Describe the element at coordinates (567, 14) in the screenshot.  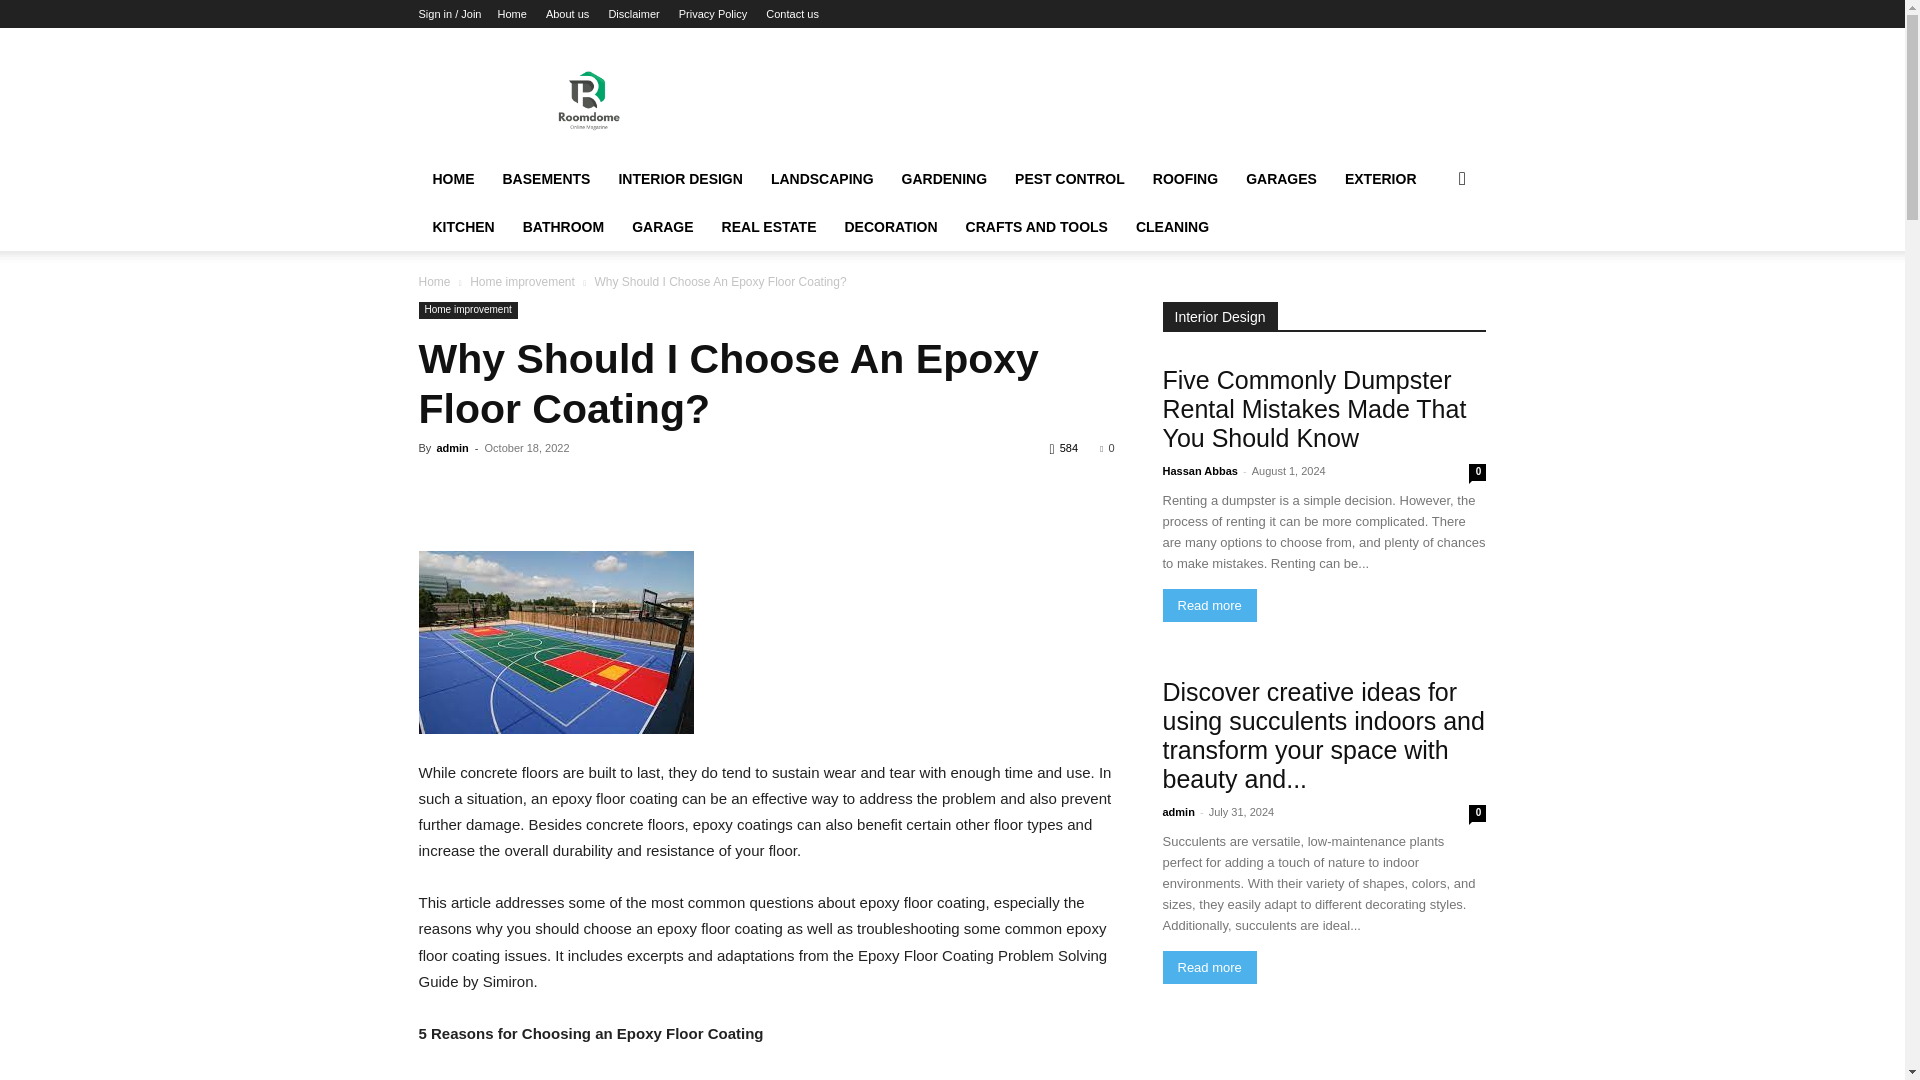
I see `About us` at that location.